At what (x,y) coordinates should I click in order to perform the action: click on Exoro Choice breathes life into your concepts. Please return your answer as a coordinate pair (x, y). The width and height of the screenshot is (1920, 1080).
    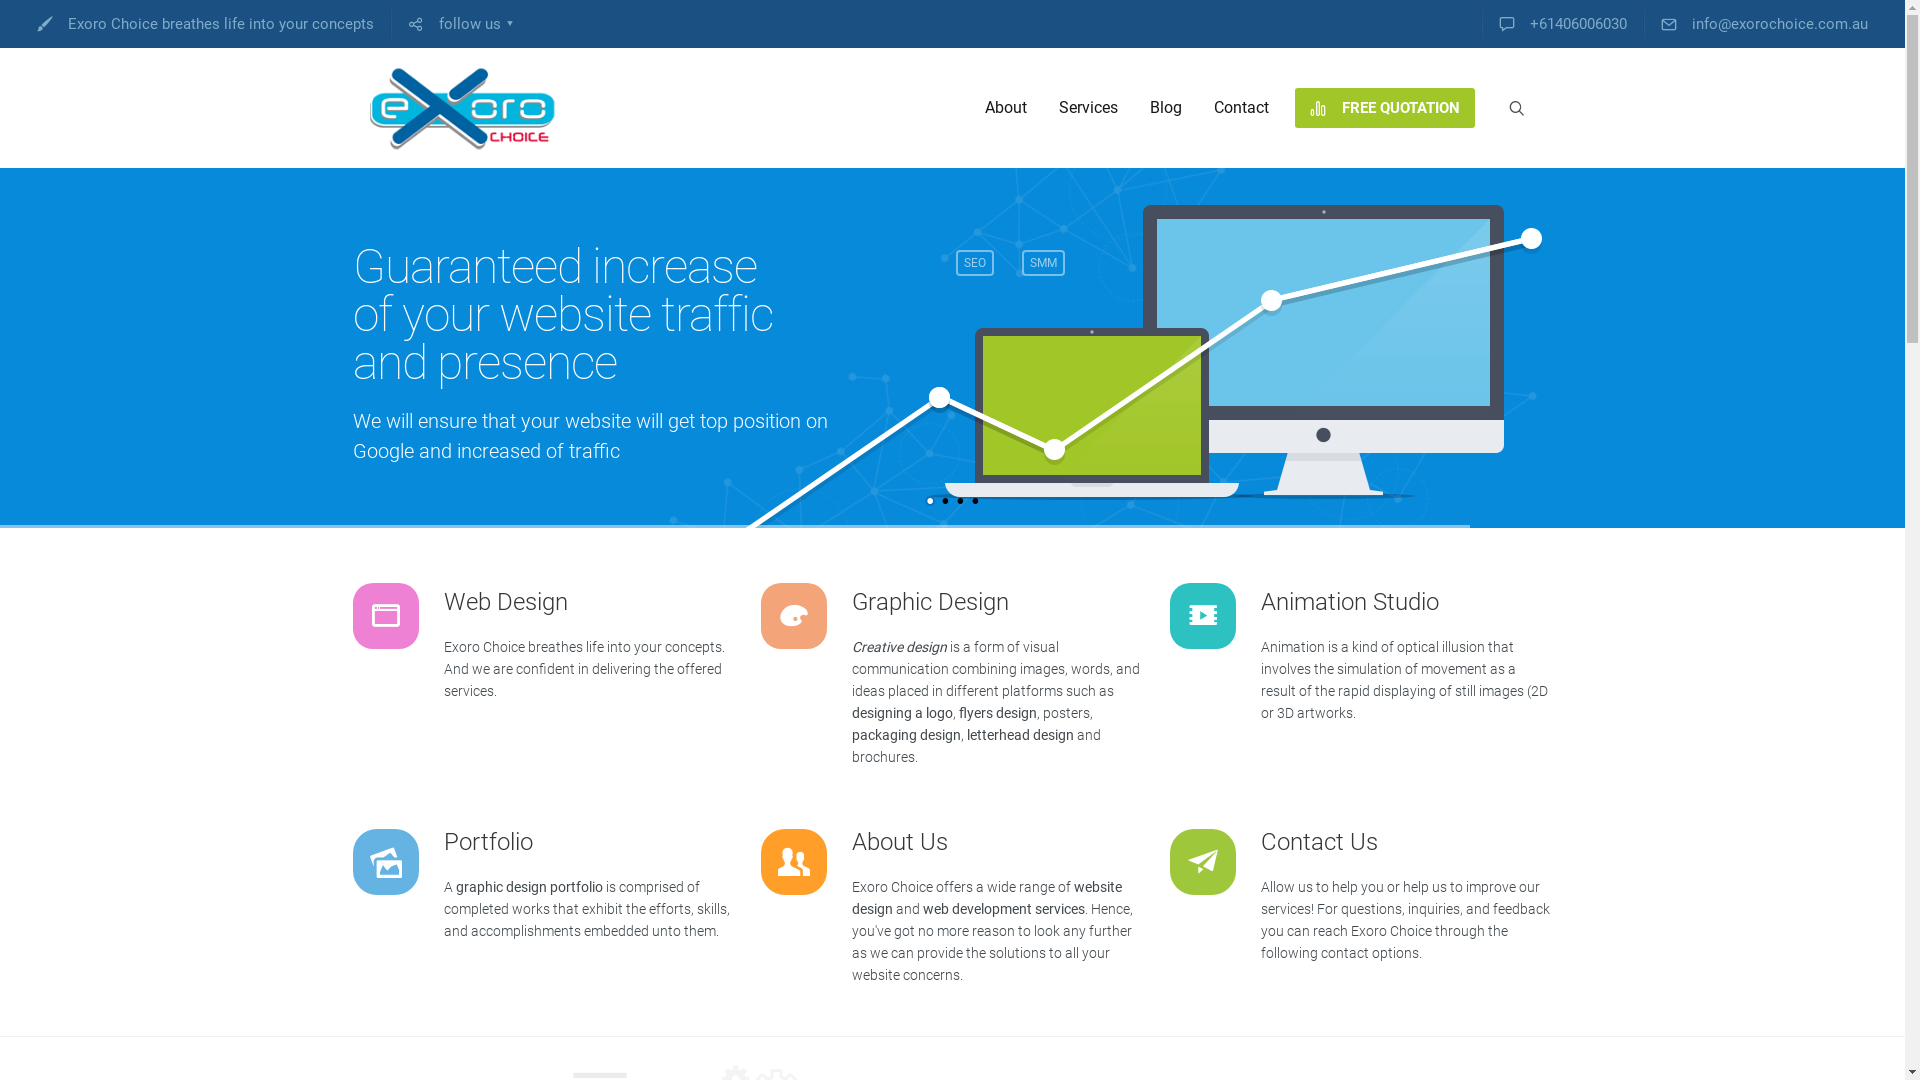
    Looking at the image, I should click on (206, 24).